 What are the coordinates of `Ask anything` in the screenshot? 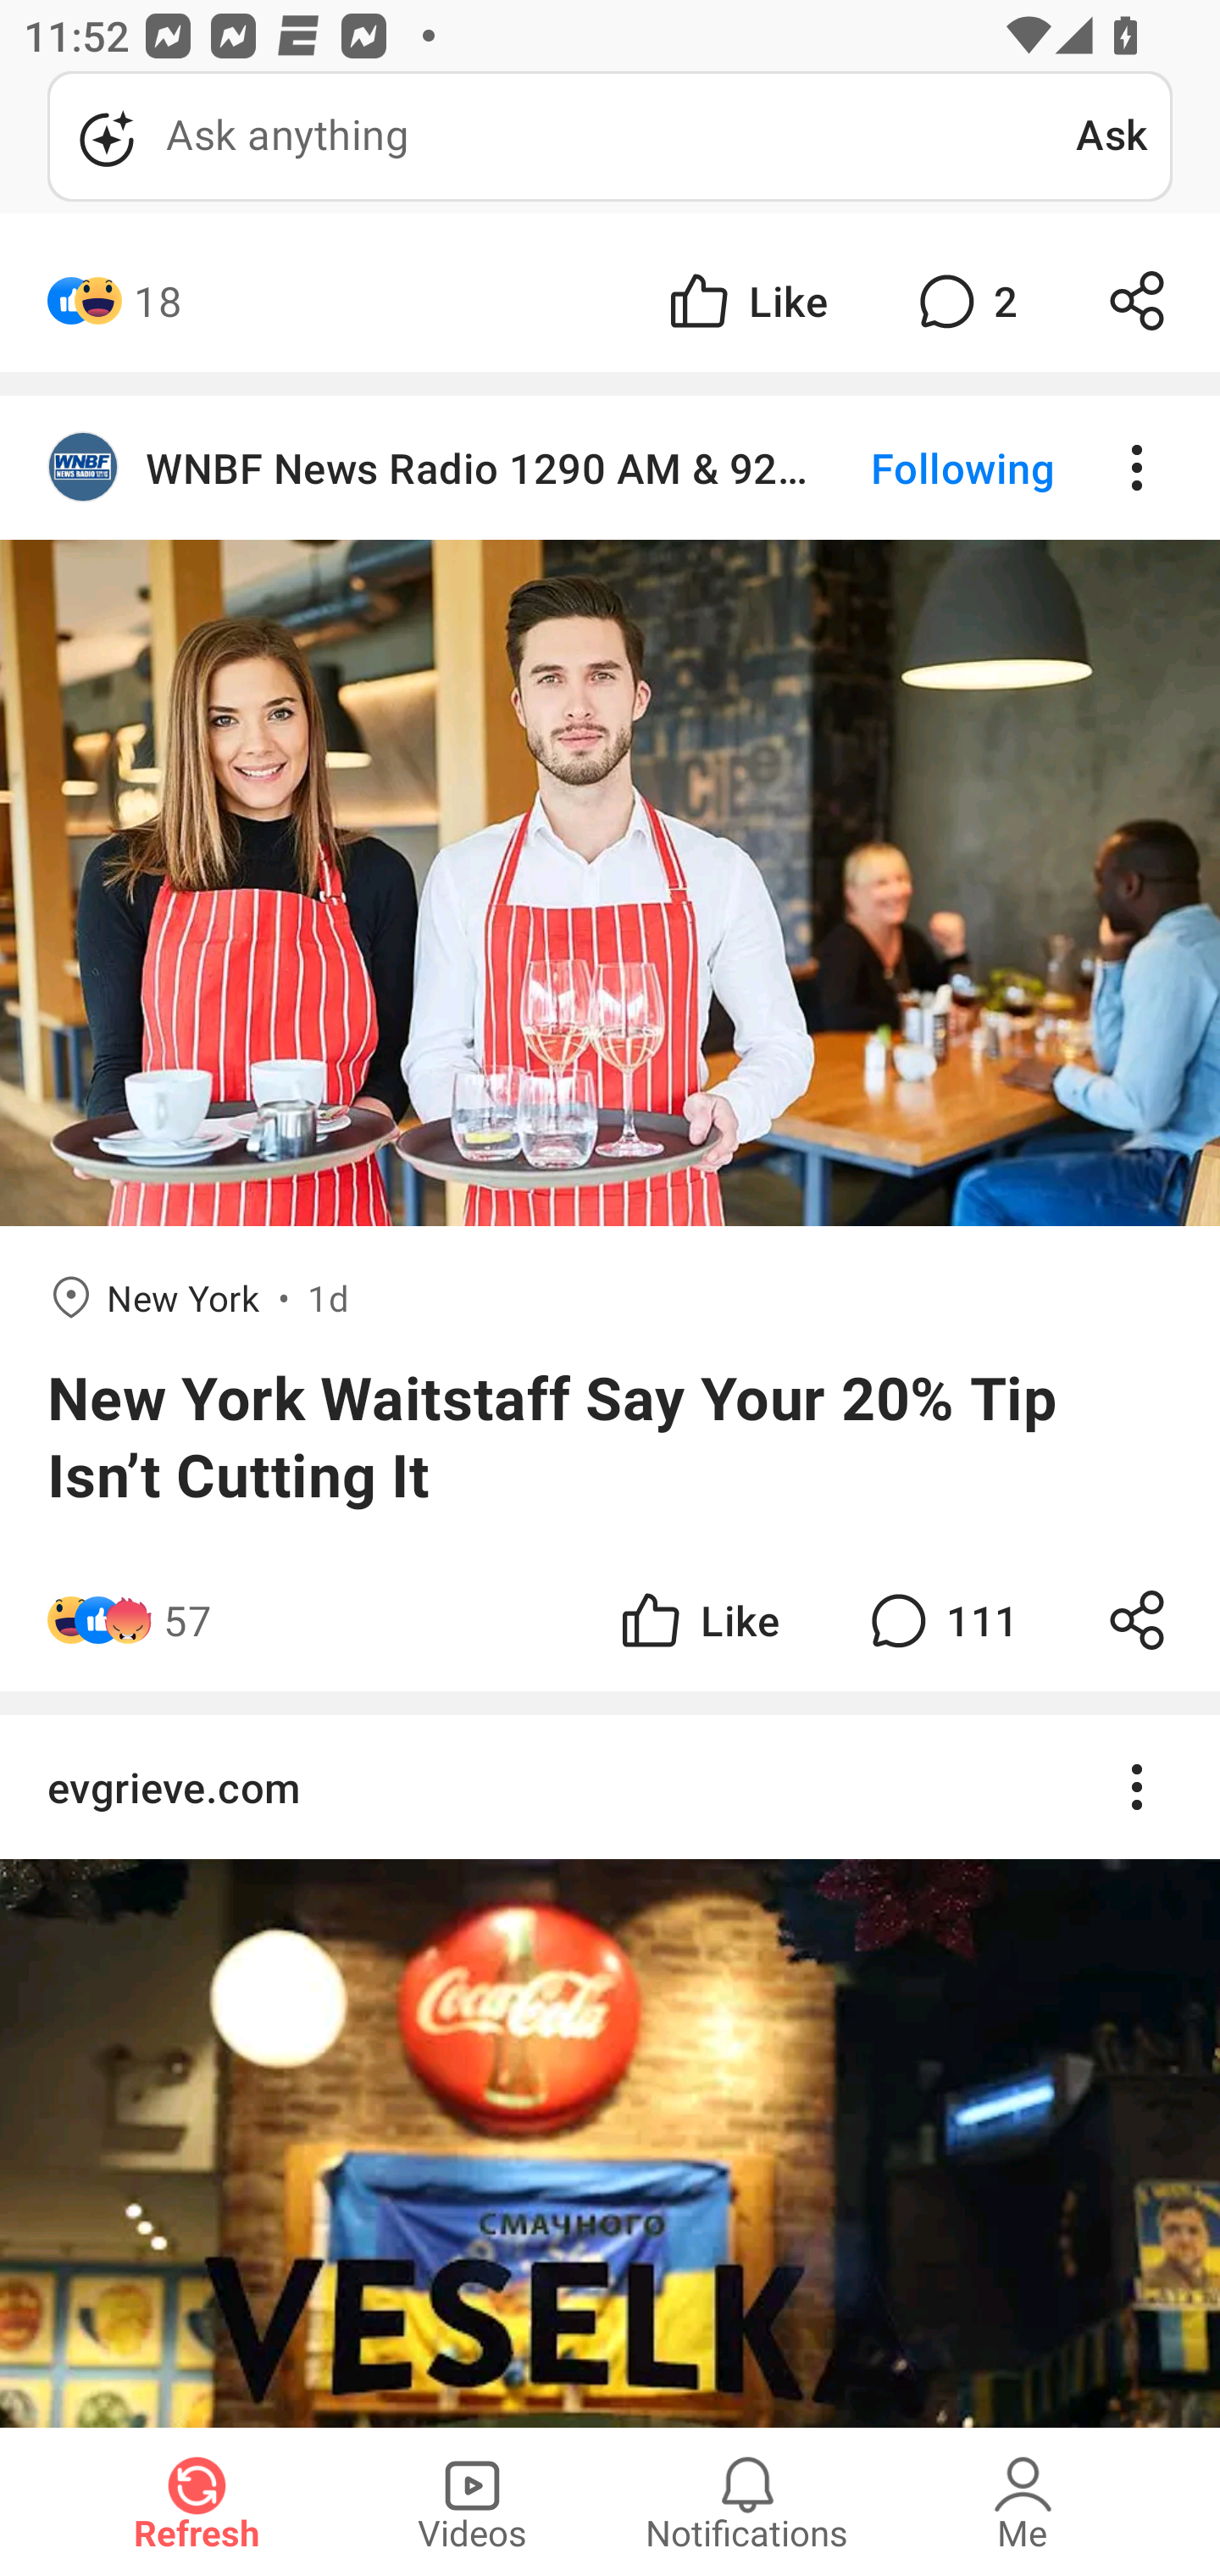 It's located at (562, 136).